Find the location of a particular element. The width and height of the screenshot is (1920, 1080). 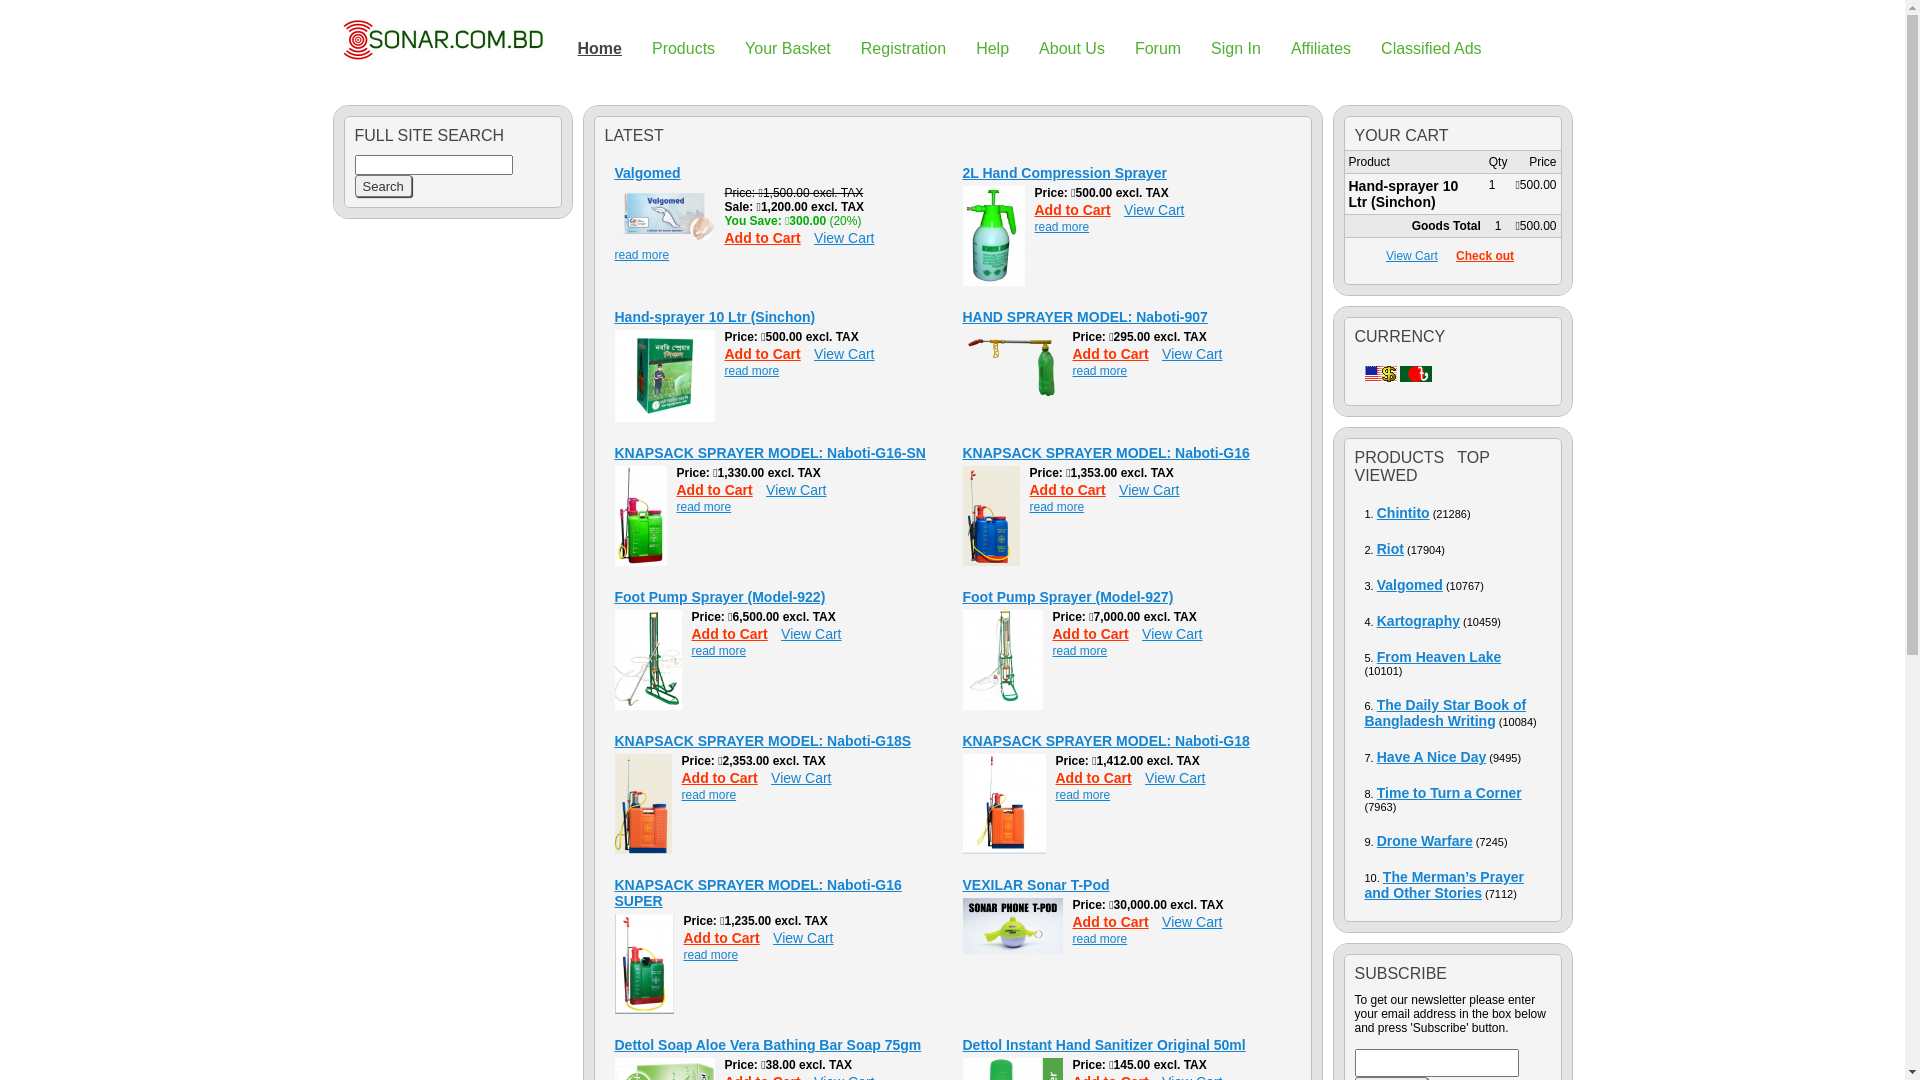

read more is located at coordinates (714, 795).